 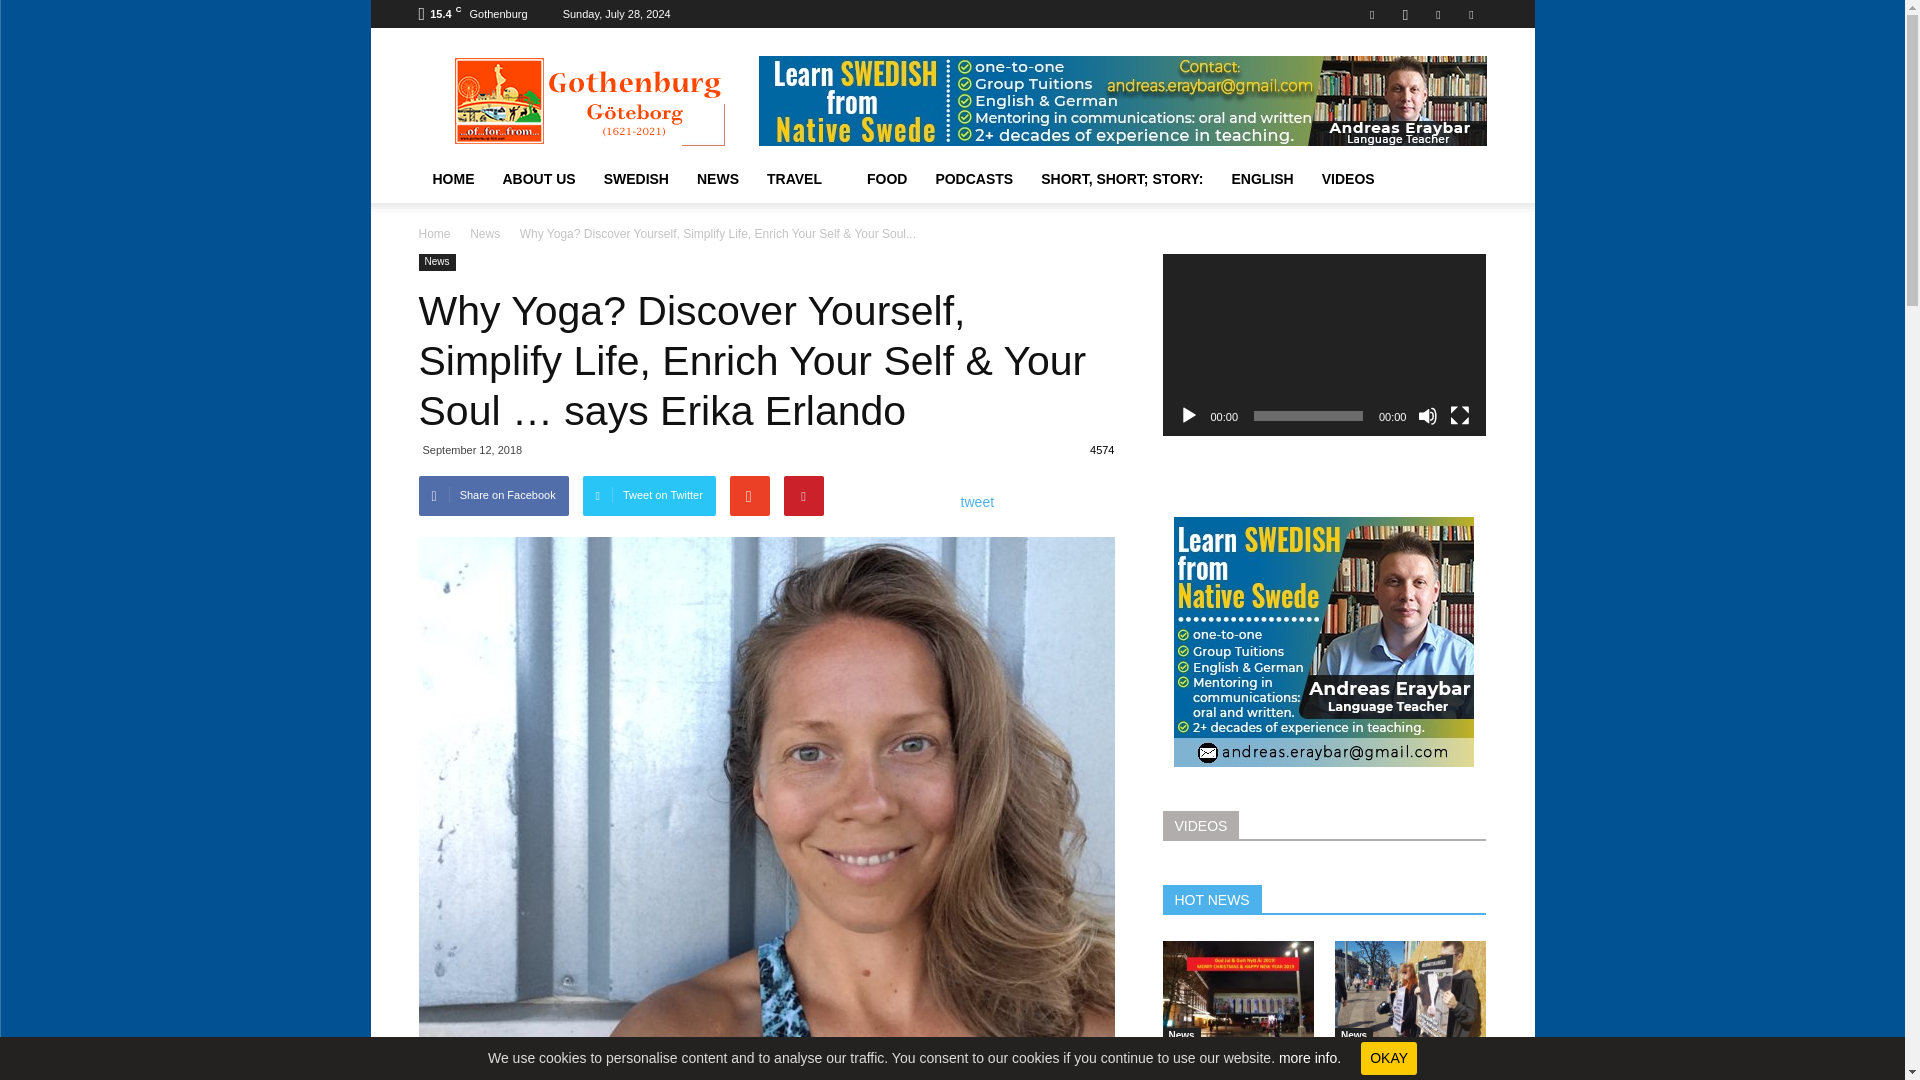 I want to click on ENGLISH, so click(x=1262, y=179).